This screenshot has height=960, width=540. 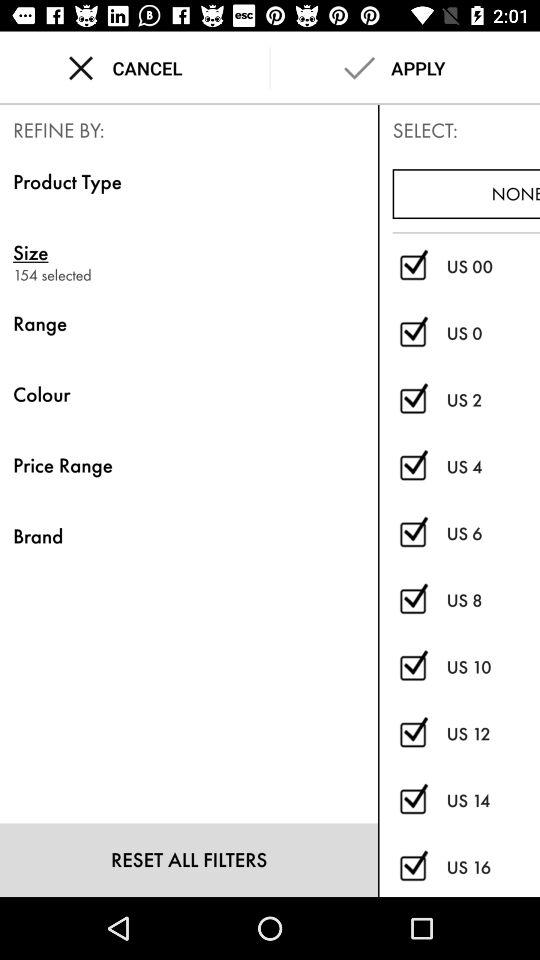 What do you see at coordinates (493, 867) in the screenshot?
I see `launch icon below the us 14 item` at bounding box center [493, 867].